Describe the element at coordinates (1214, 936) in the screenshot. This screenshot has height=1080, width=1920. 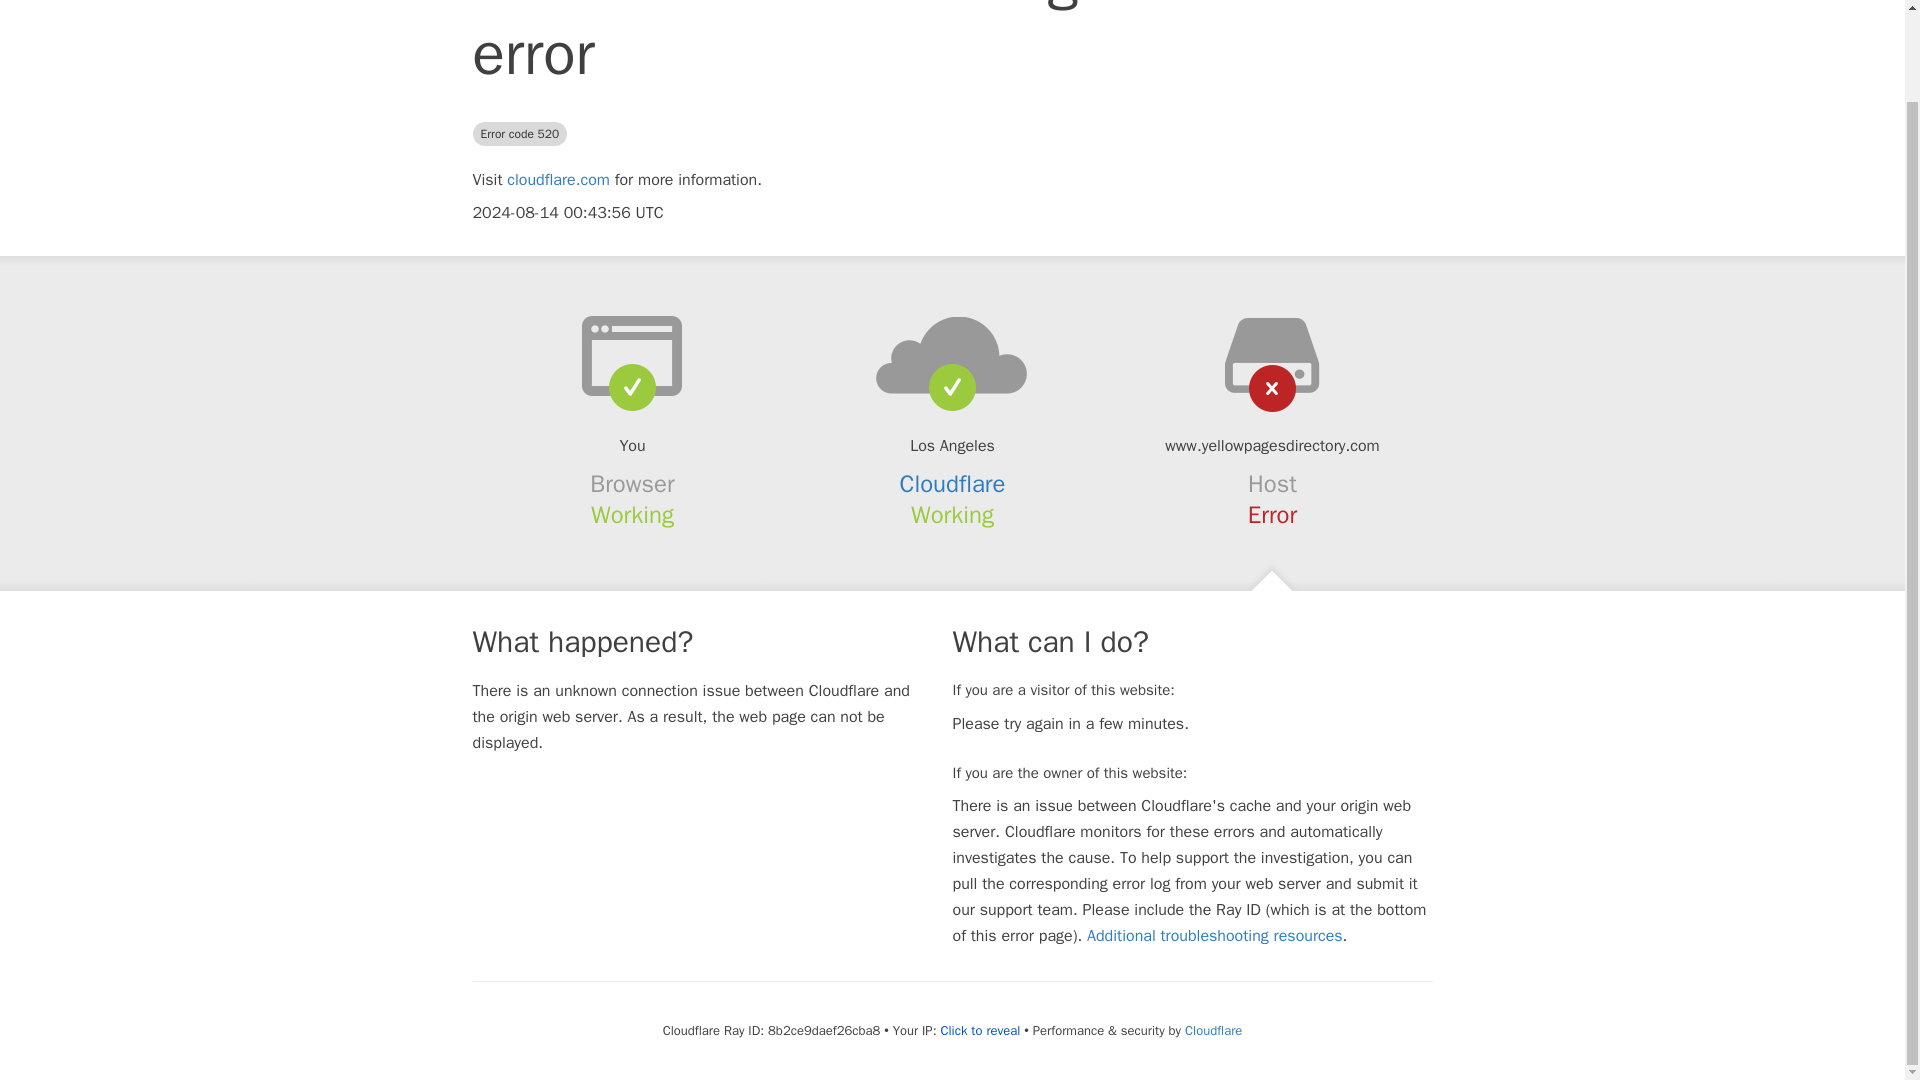
I see `Additional troubleshooting resources` at that location.